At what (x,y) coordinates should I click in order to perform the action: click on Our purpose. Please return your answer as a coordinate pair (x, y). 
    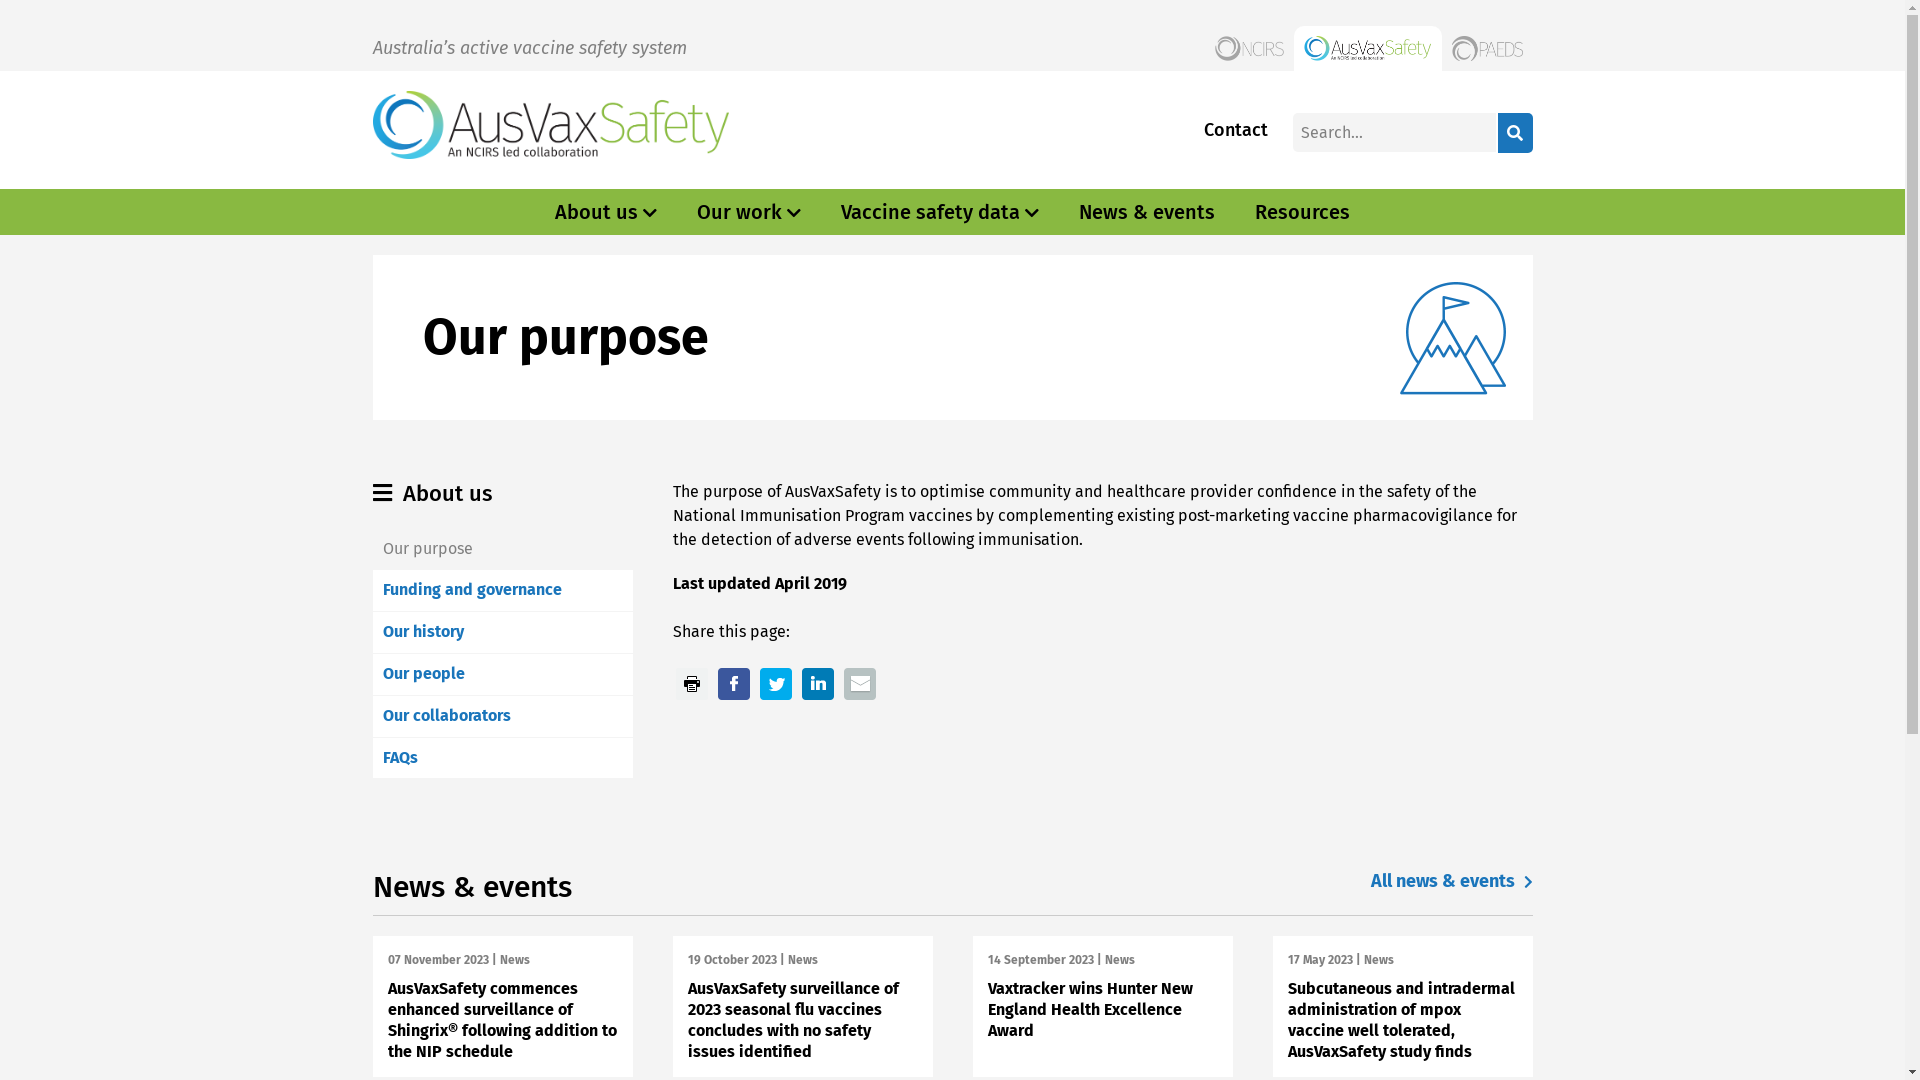
    Looking at the image, I should click on (427, 548).